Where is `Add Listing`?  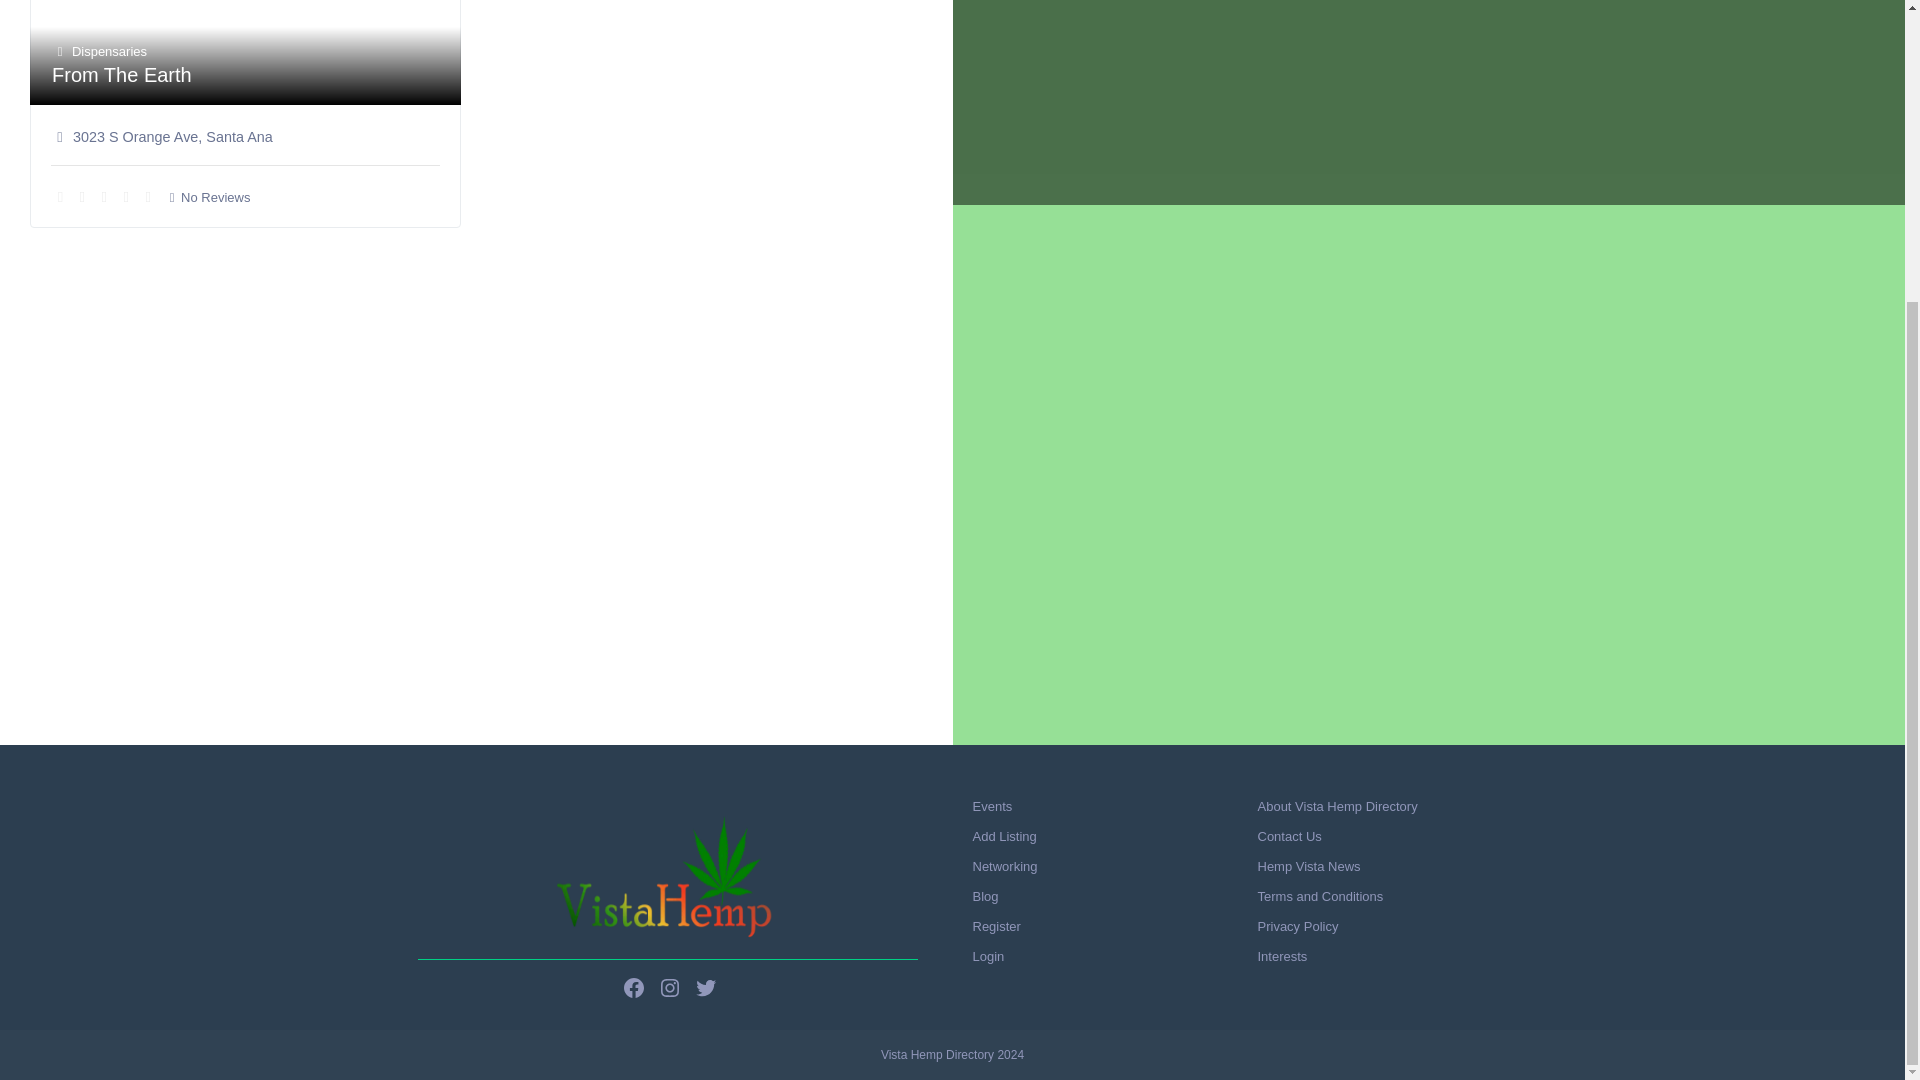 Add Listing is located at coordinates (1004, 836).